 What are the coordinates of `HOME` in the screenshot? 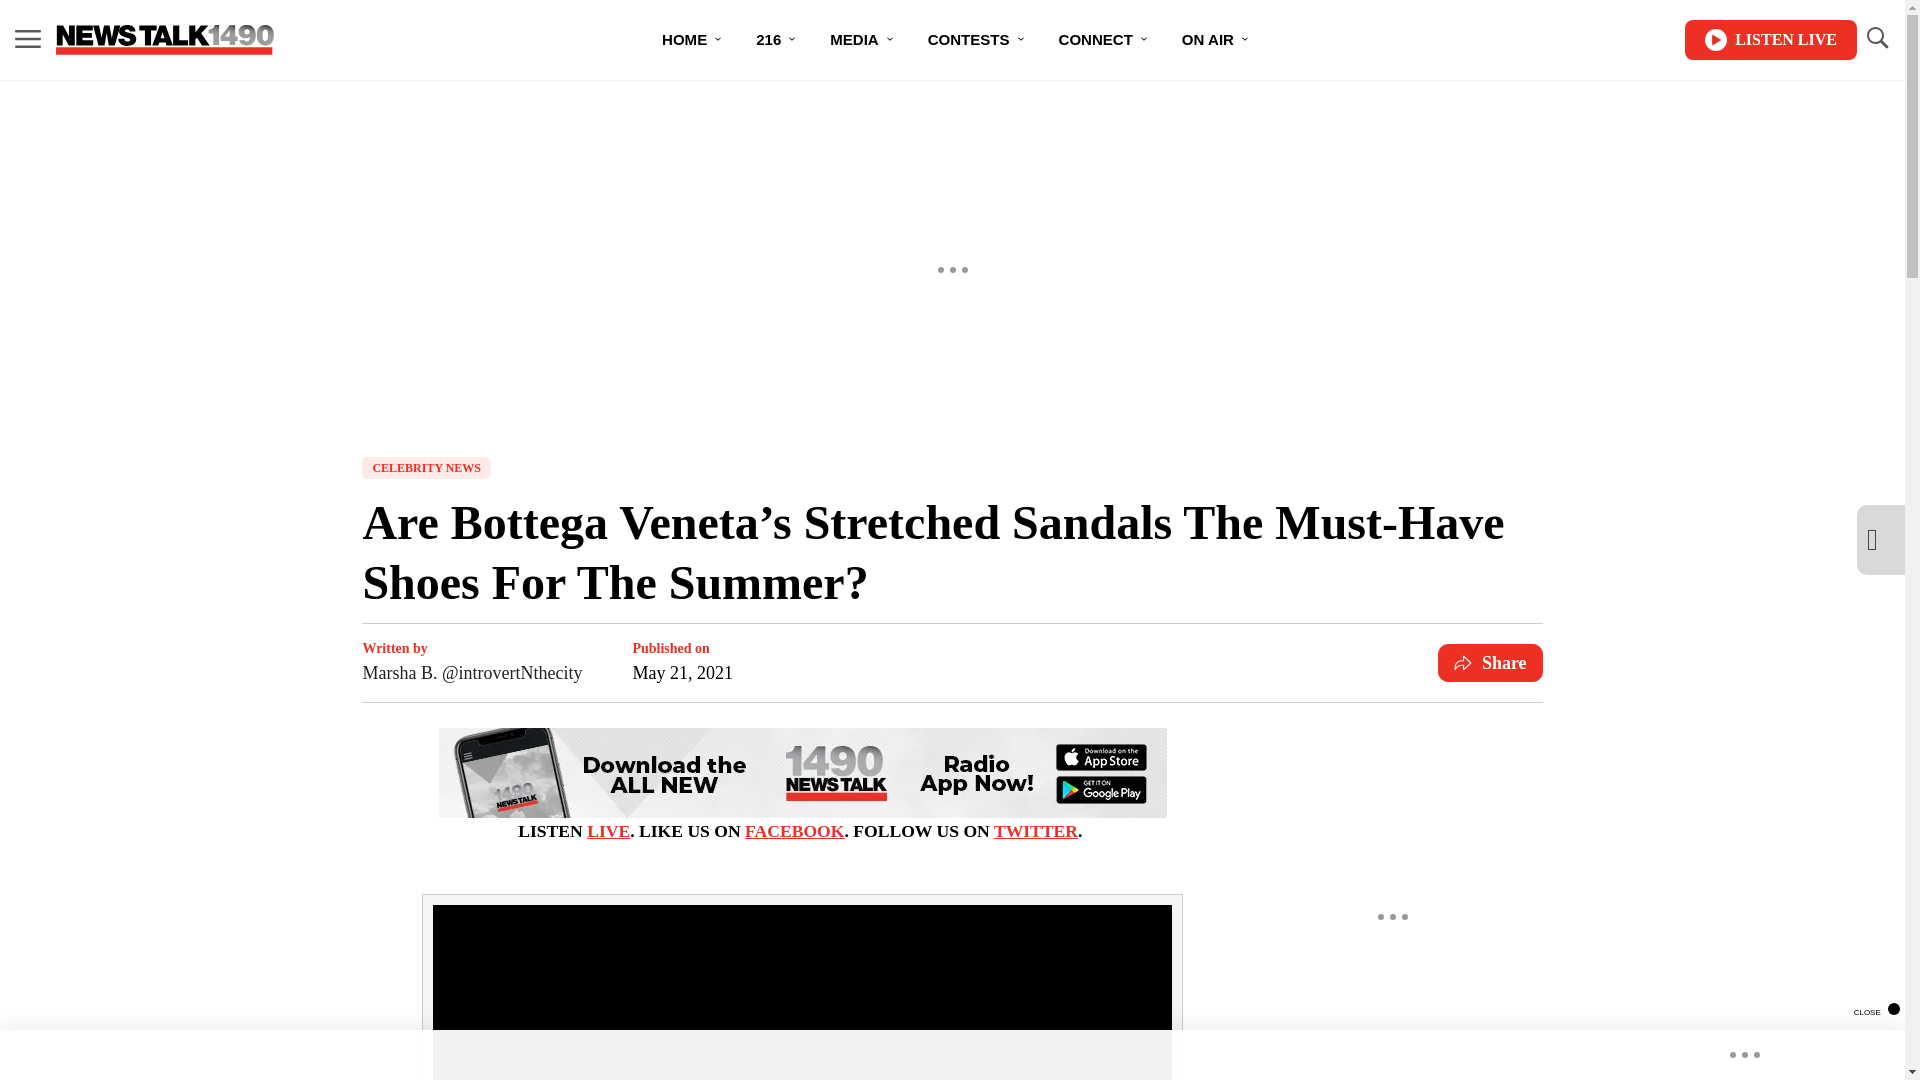 It's located at (692, 40).